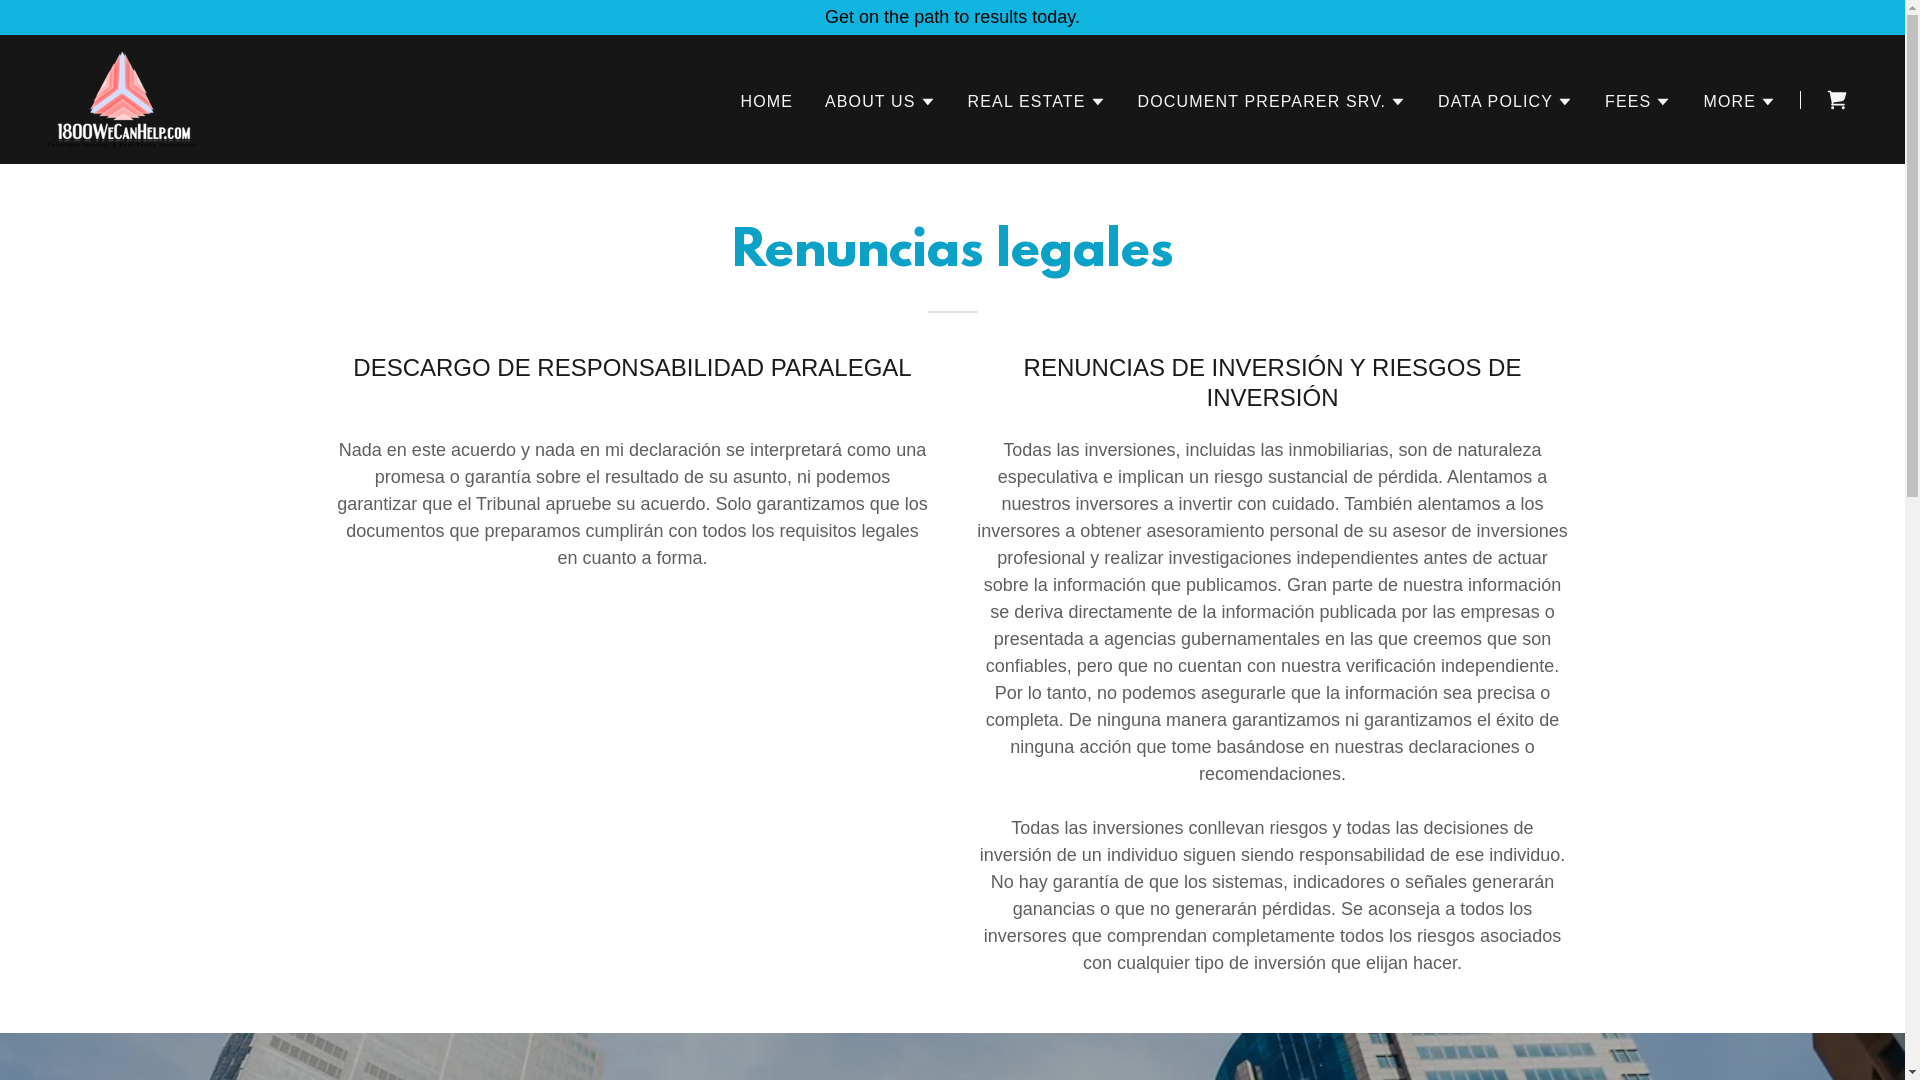  Describe the element at coordinates (1037, 102) in the screenshot. I see `REAL ESTATE` at that location.